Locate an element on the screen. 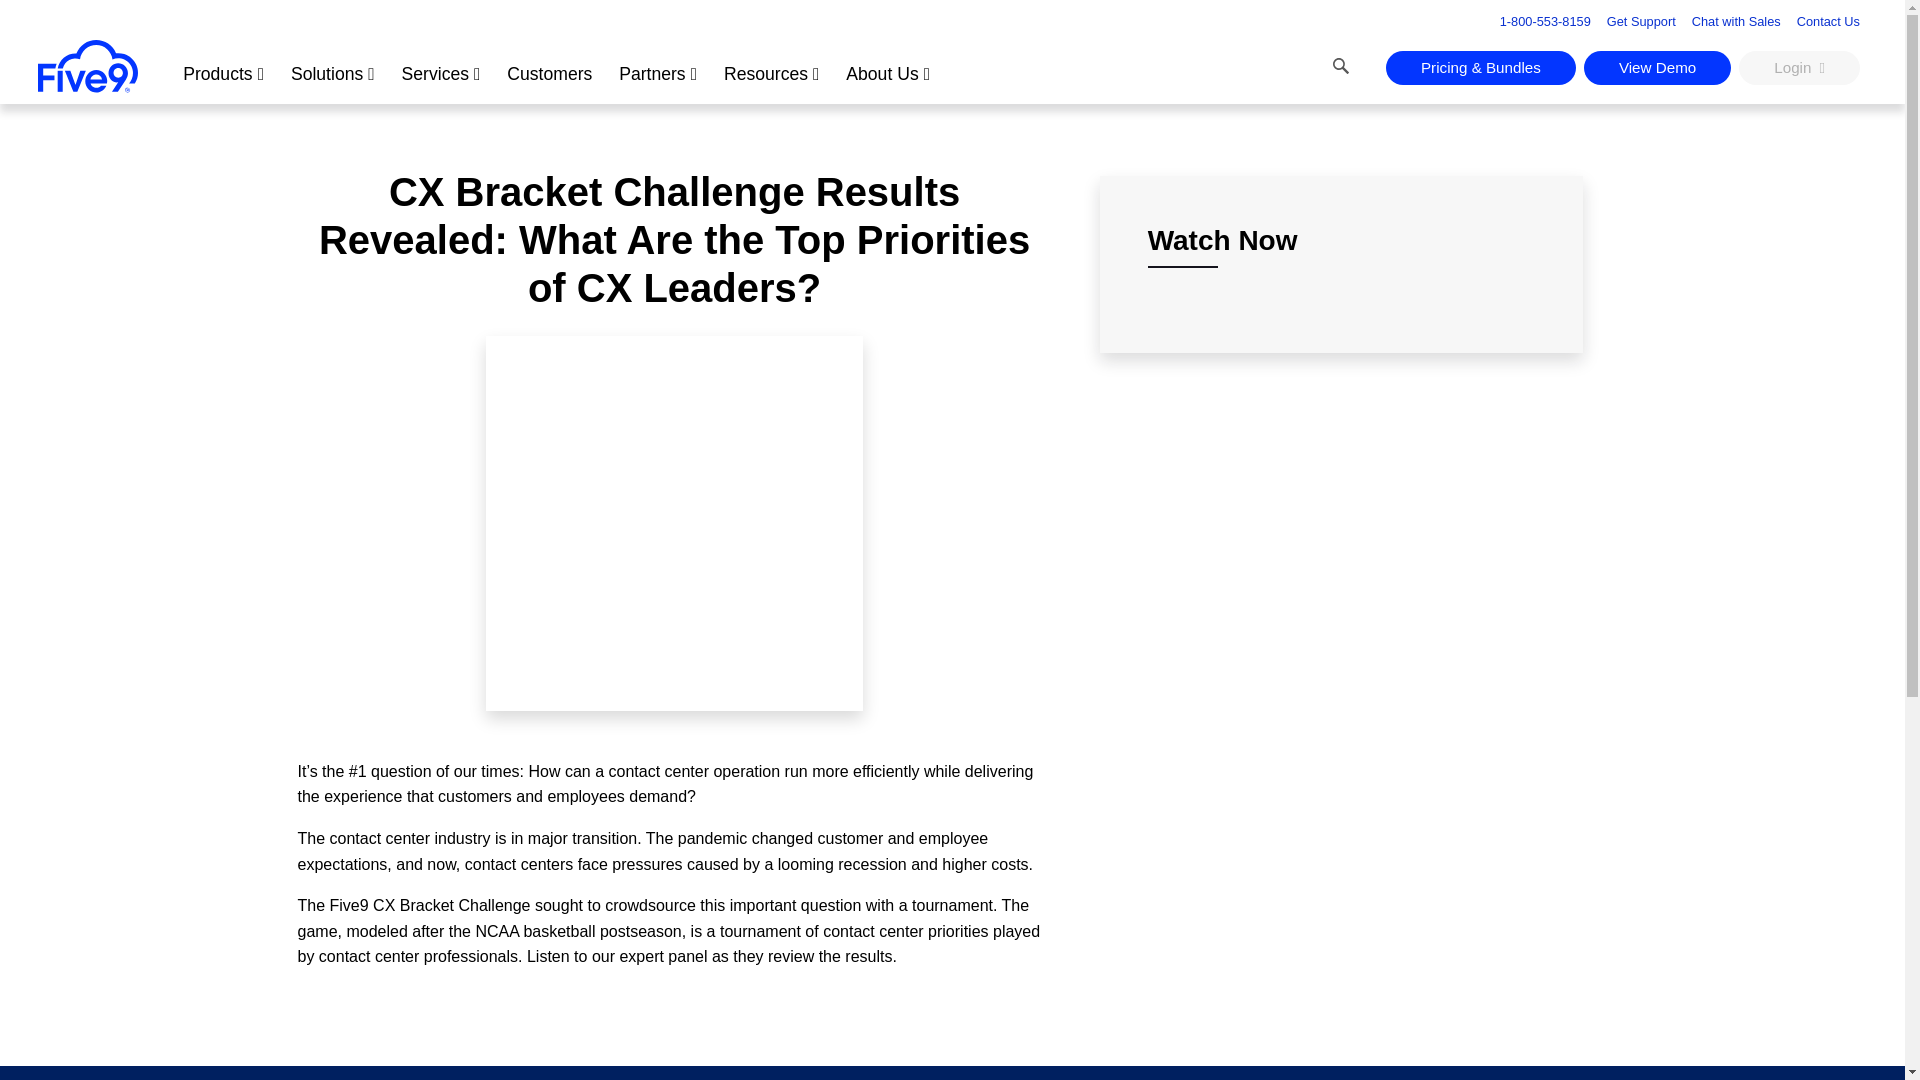 The image size is (1920, 1080). Login is located at coordinates (1800, 68).